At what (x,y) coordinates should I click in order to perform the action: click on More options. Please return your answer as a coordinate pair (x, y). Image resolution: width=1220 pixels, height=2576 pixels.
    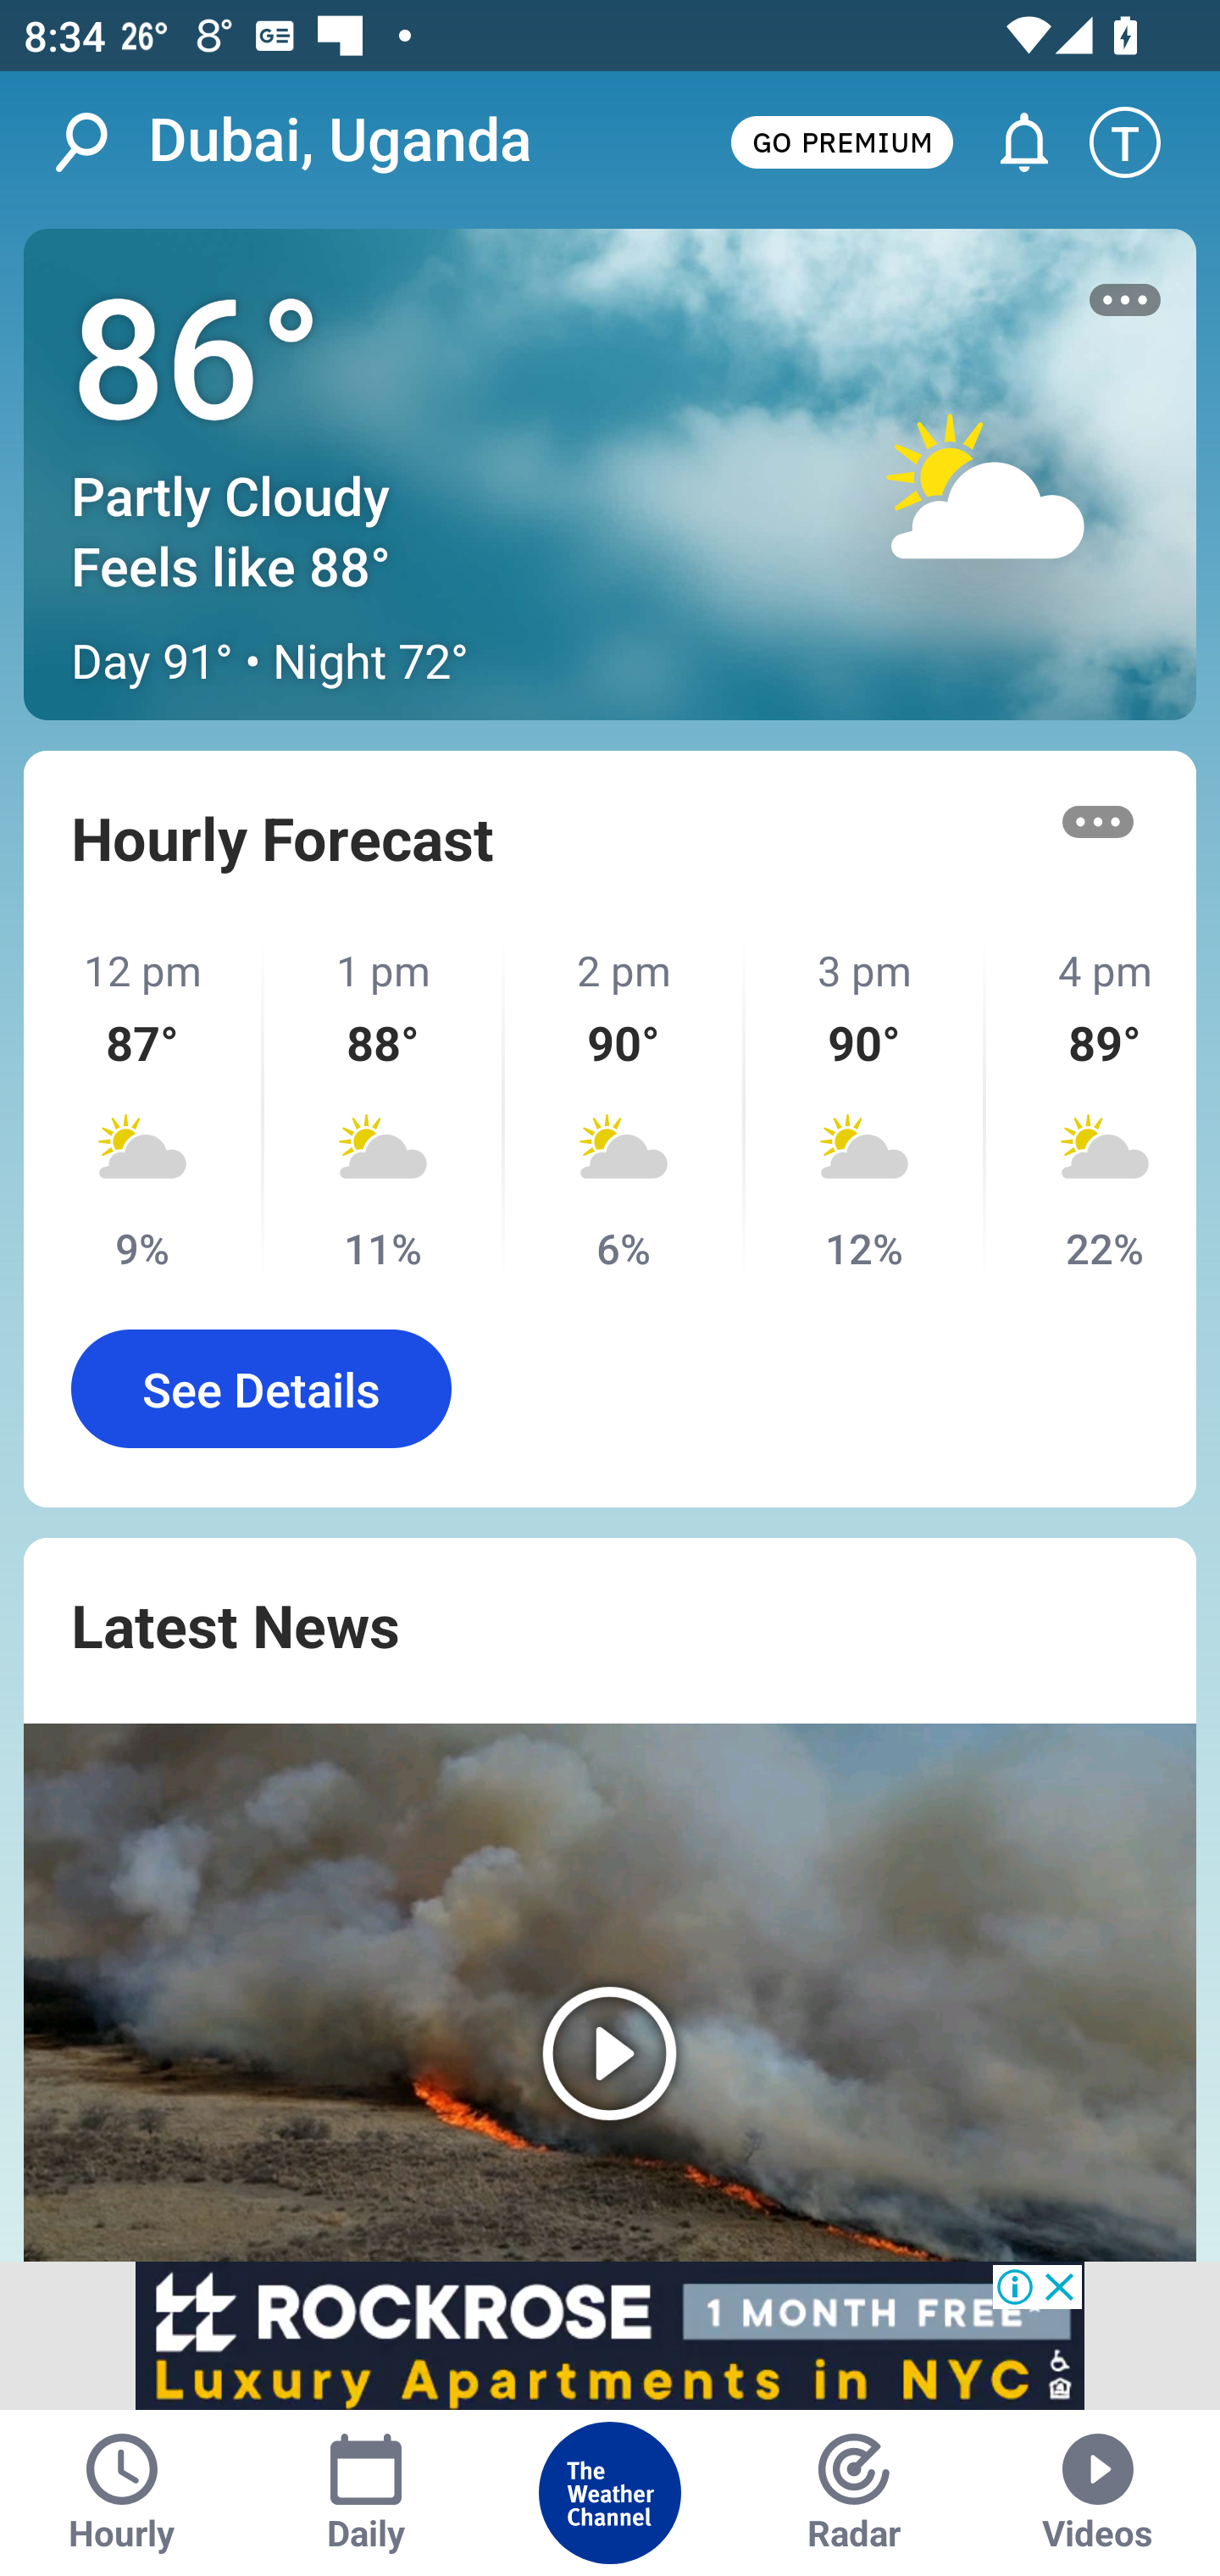
    Looking at the image, I should click on (1098, 821).